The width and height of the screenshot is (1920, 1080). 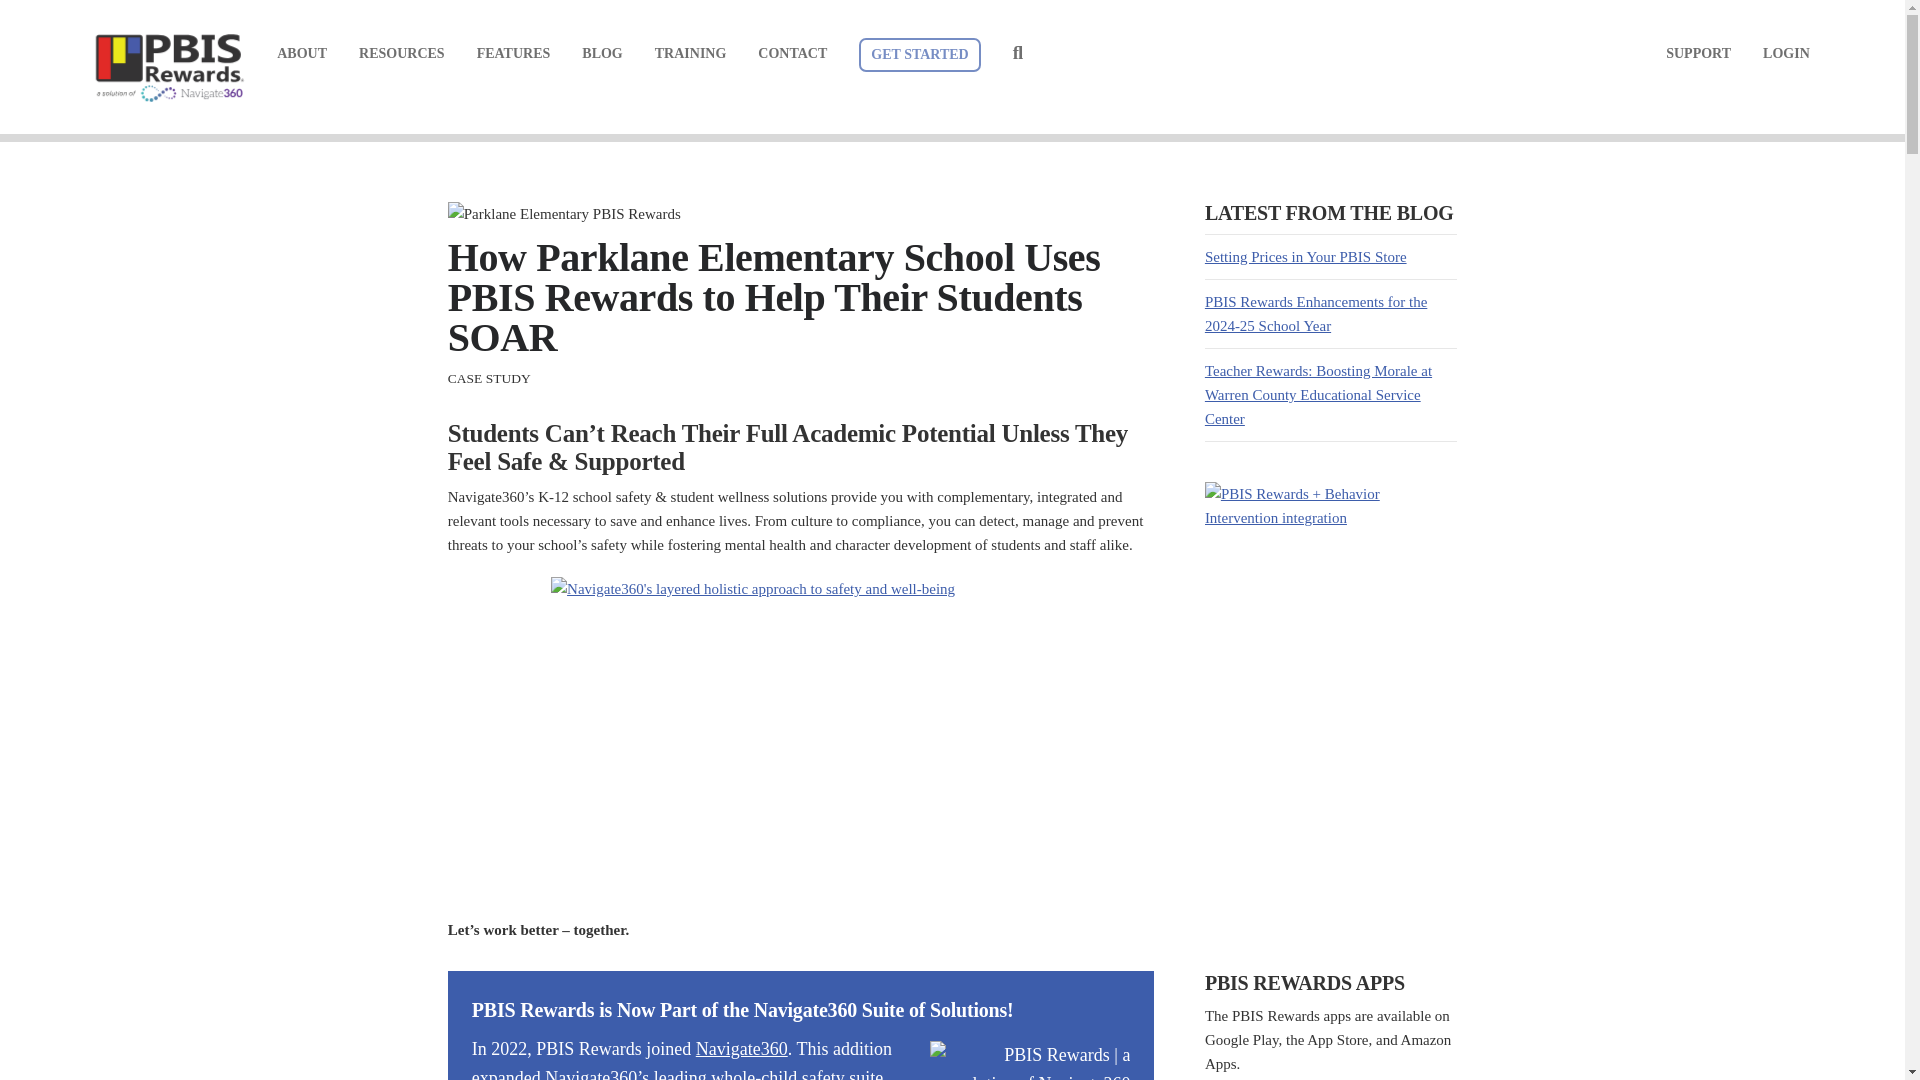 I want to click on FEATURES, so click(x=514, y=54).